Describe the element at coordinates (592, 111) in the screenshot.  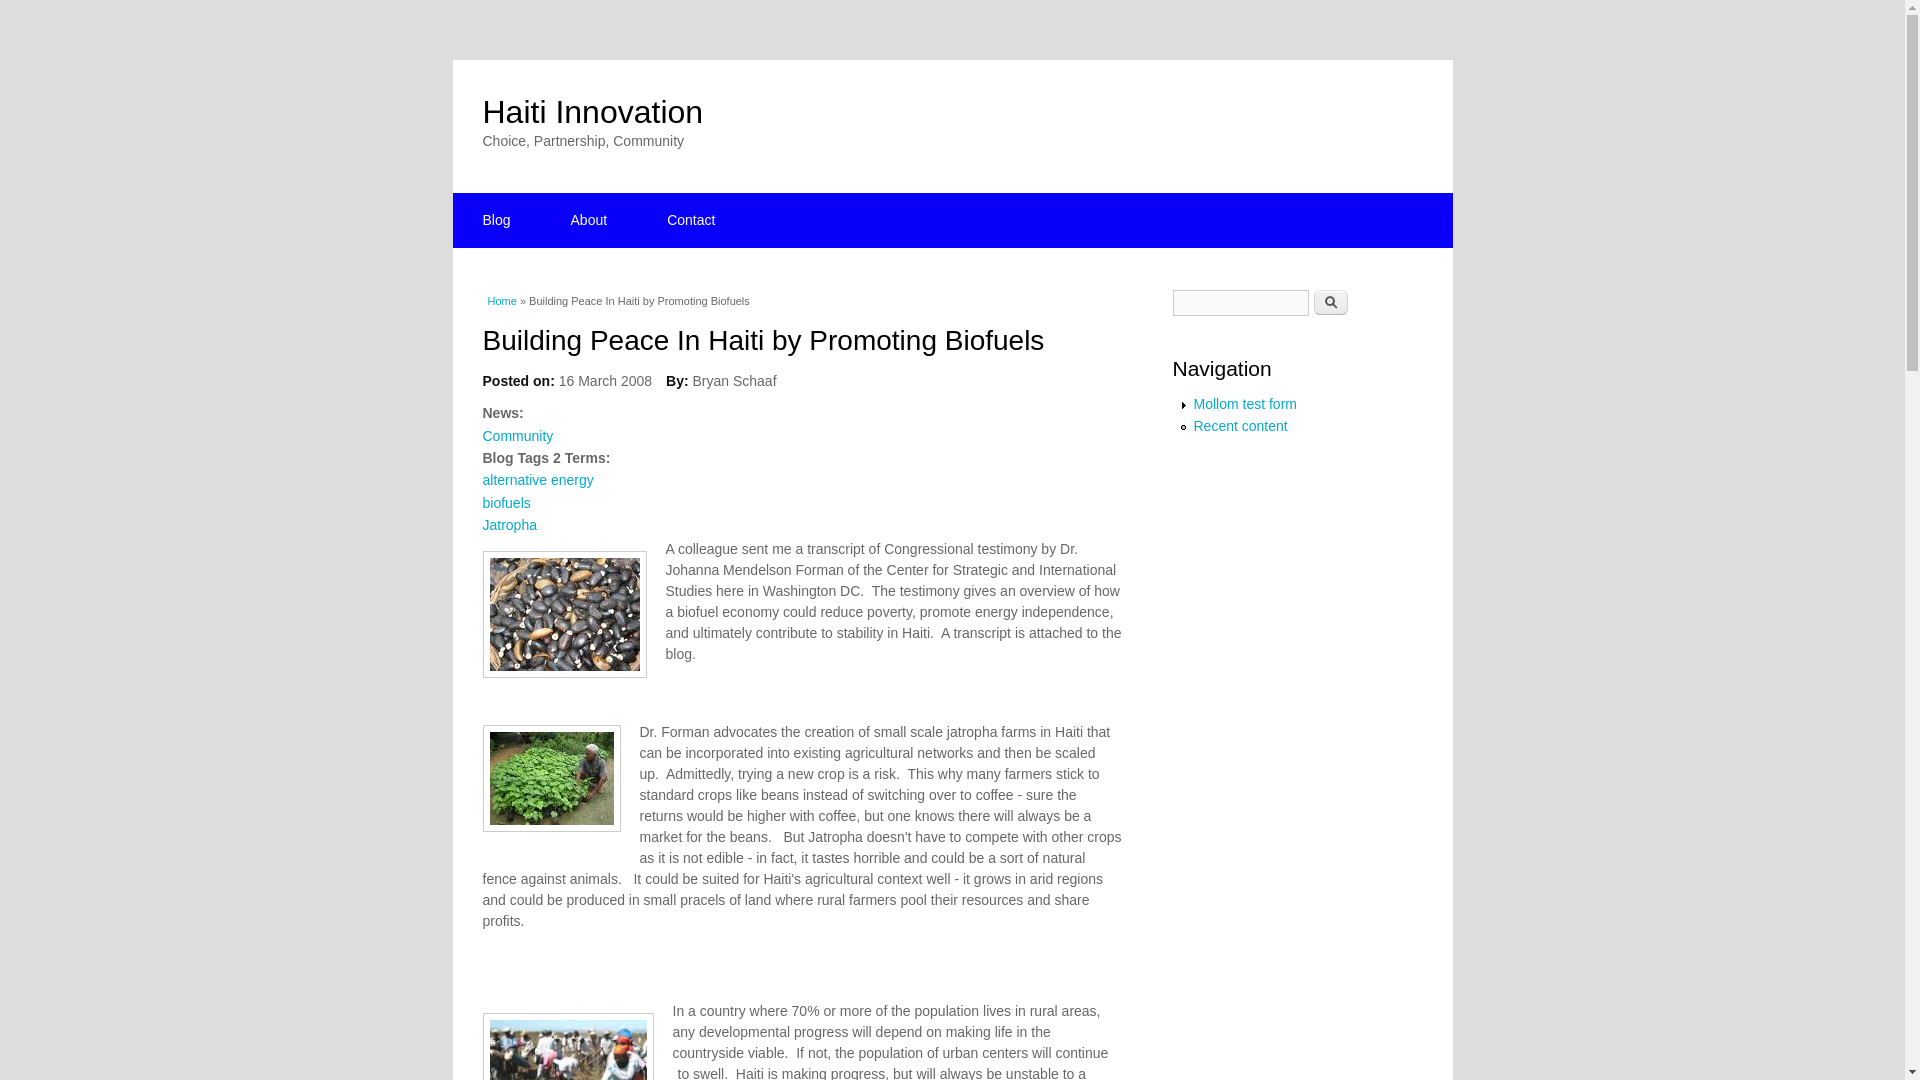
I see `Home` at that location.